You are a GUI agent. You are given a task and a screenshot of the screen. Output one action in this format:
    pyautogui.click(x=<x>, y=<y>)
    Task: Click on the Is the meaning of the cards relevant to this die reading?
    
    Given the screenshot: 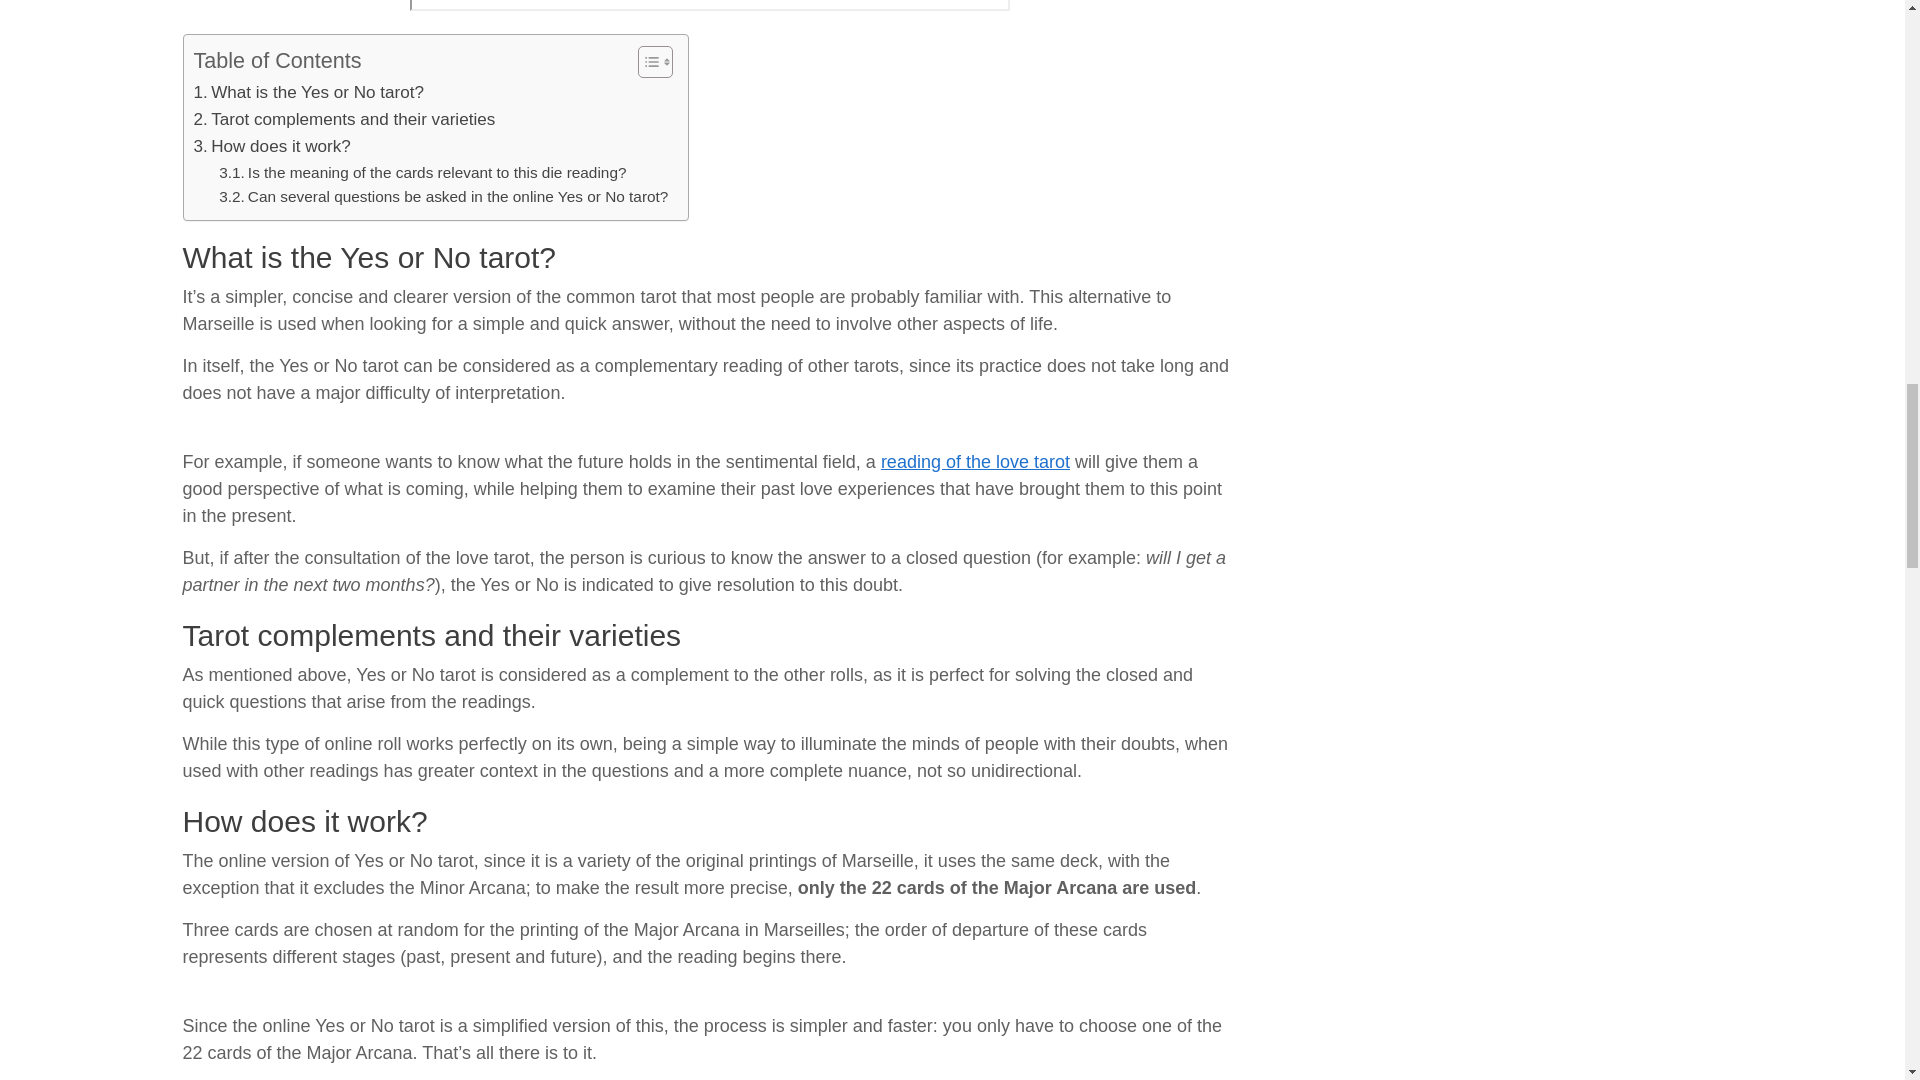 What is the action you would take?
    pyautogui.click(x=422, y=172)
    